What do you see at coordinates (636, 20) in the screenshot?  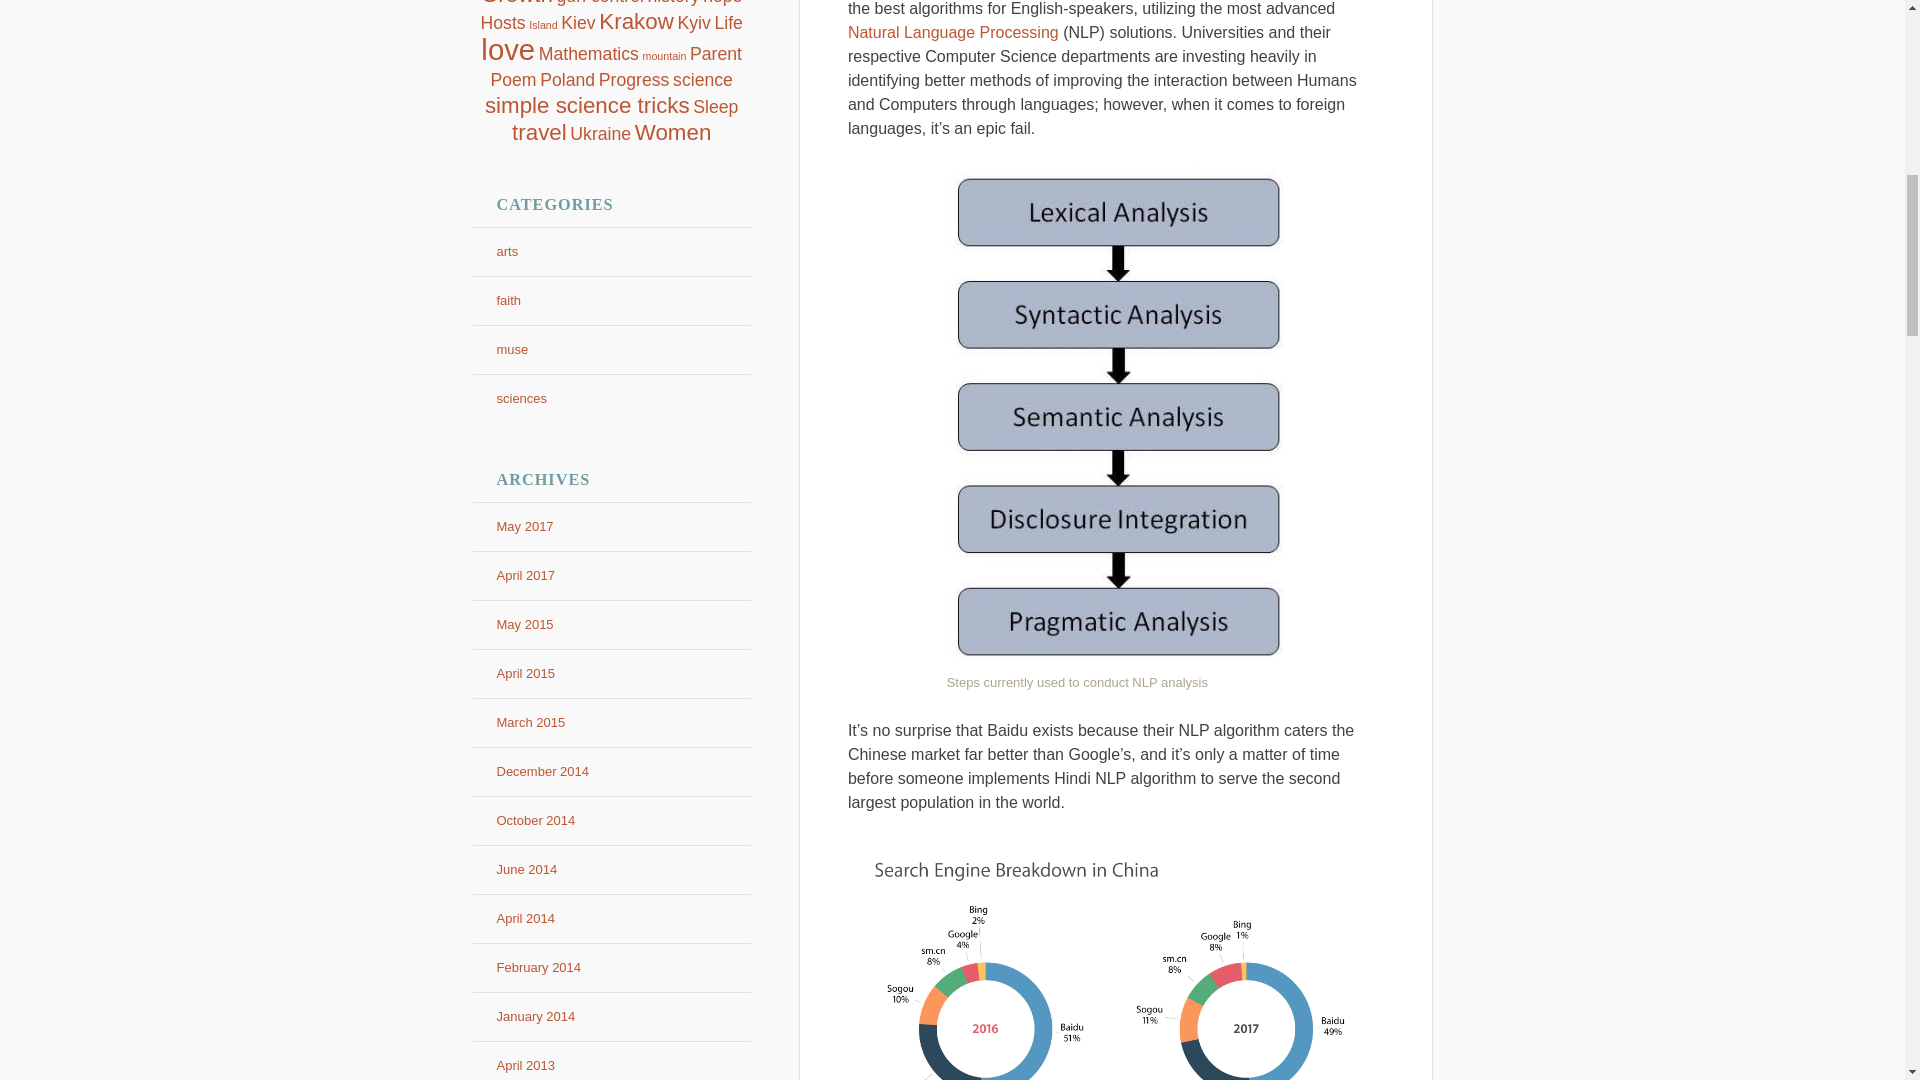 I see `Krakow` at bounding box center [636, 20].